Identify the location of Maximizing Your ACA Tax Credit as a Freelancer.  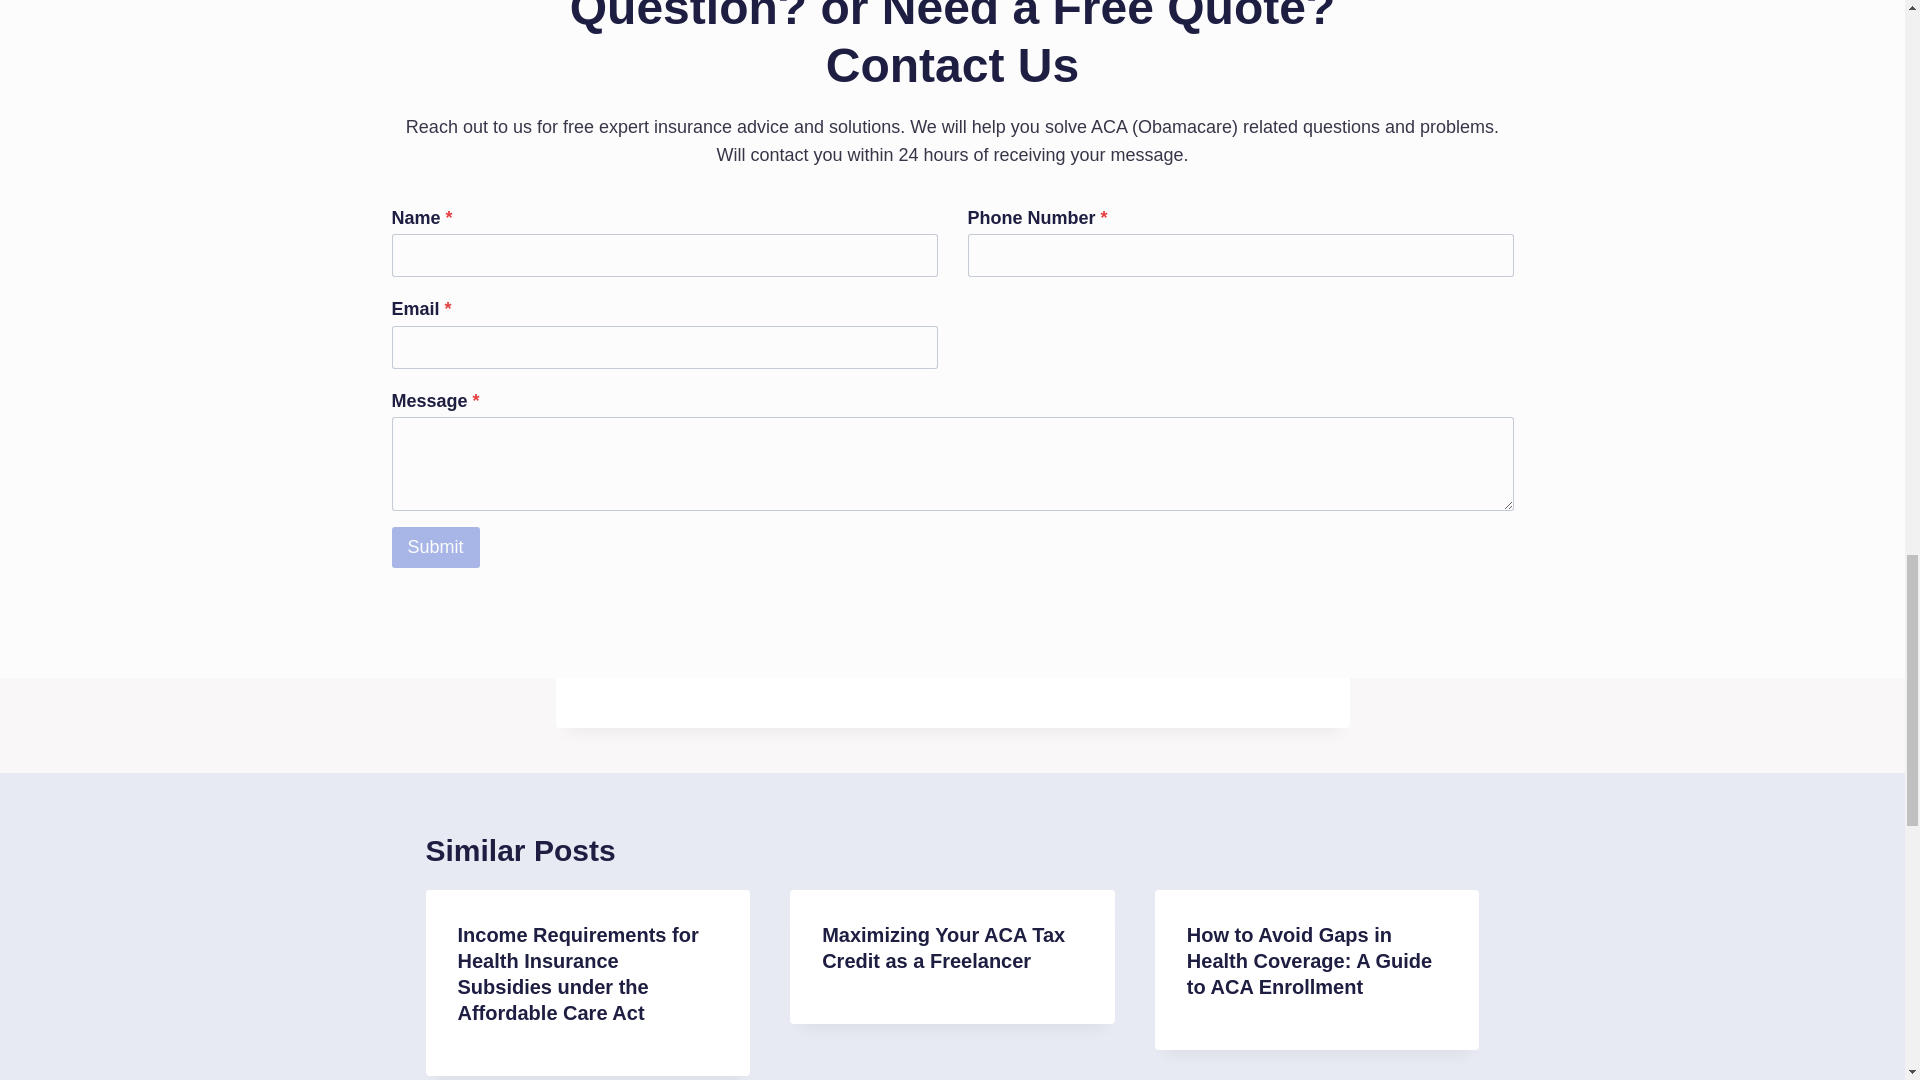
(943, 948).